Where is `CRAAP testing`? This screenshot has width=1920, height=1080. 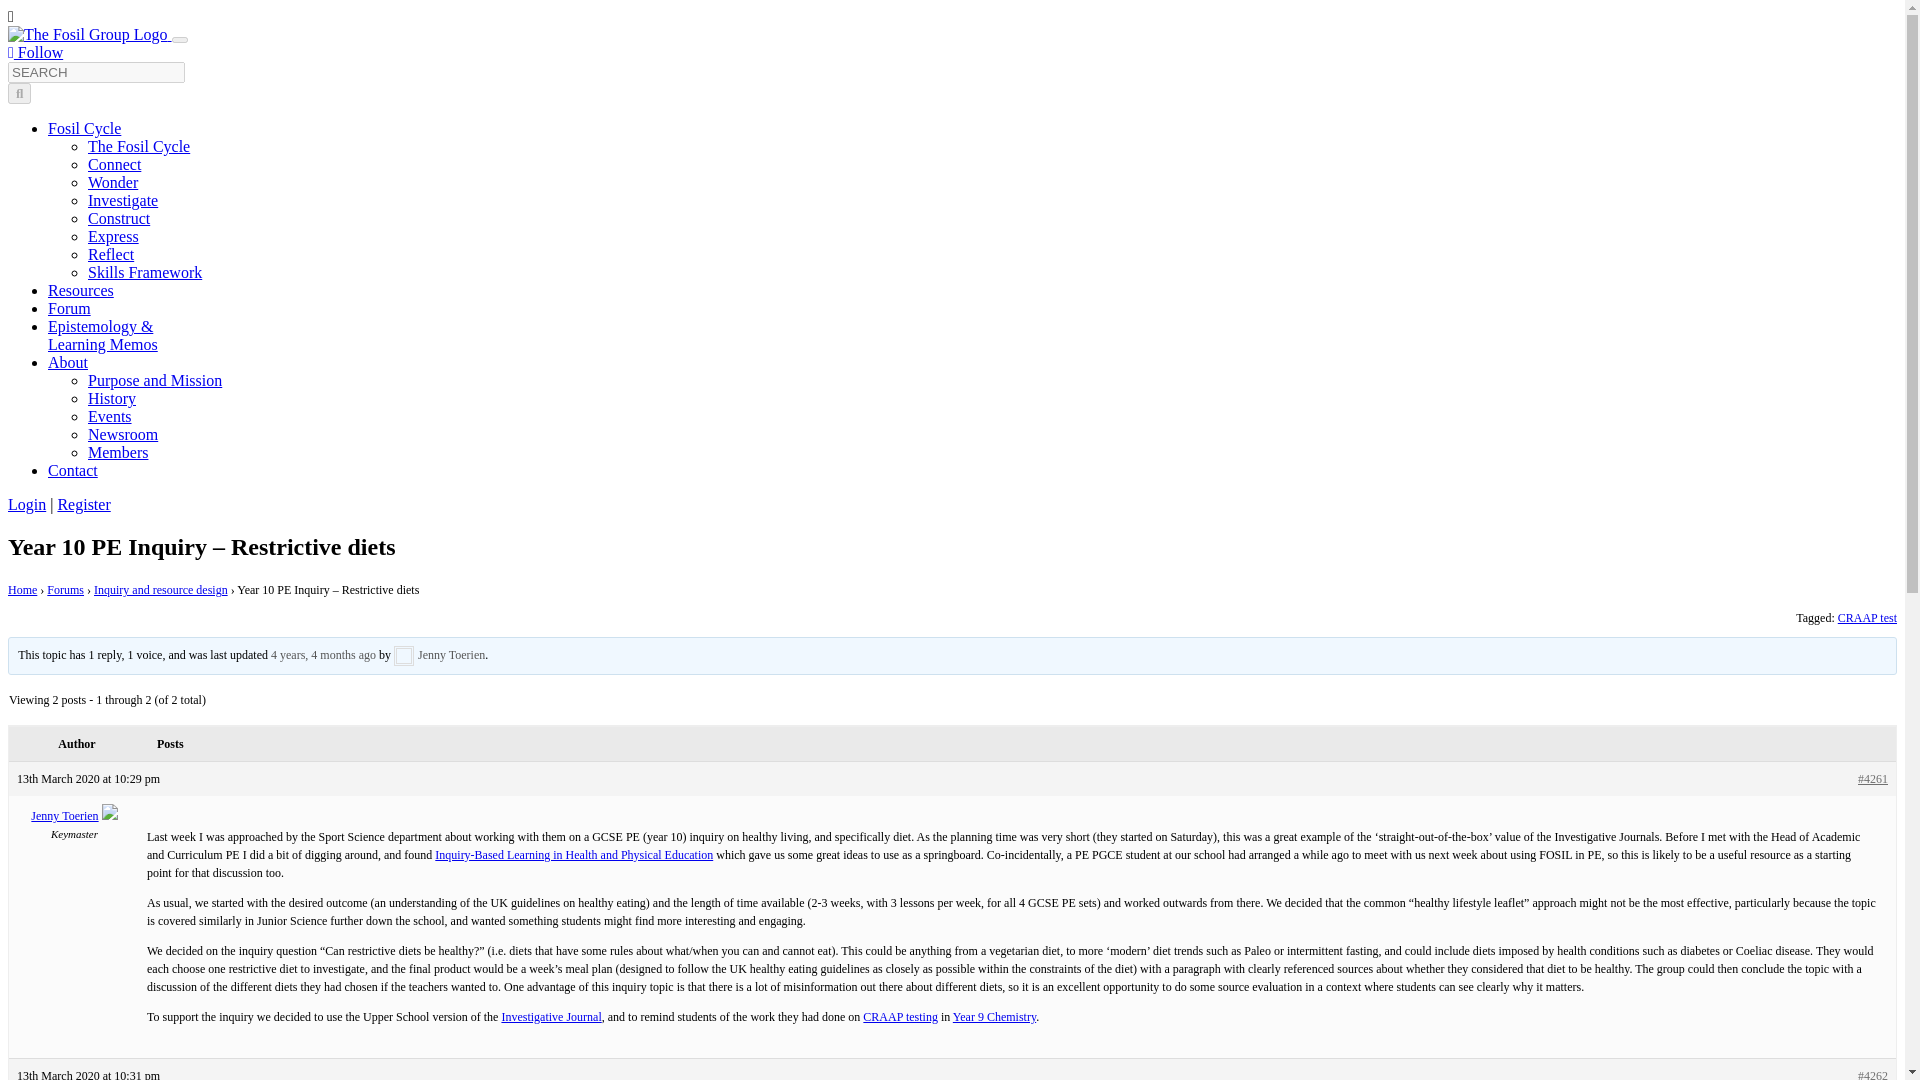
CRAAP testing is located at coordinates (900, 1016).